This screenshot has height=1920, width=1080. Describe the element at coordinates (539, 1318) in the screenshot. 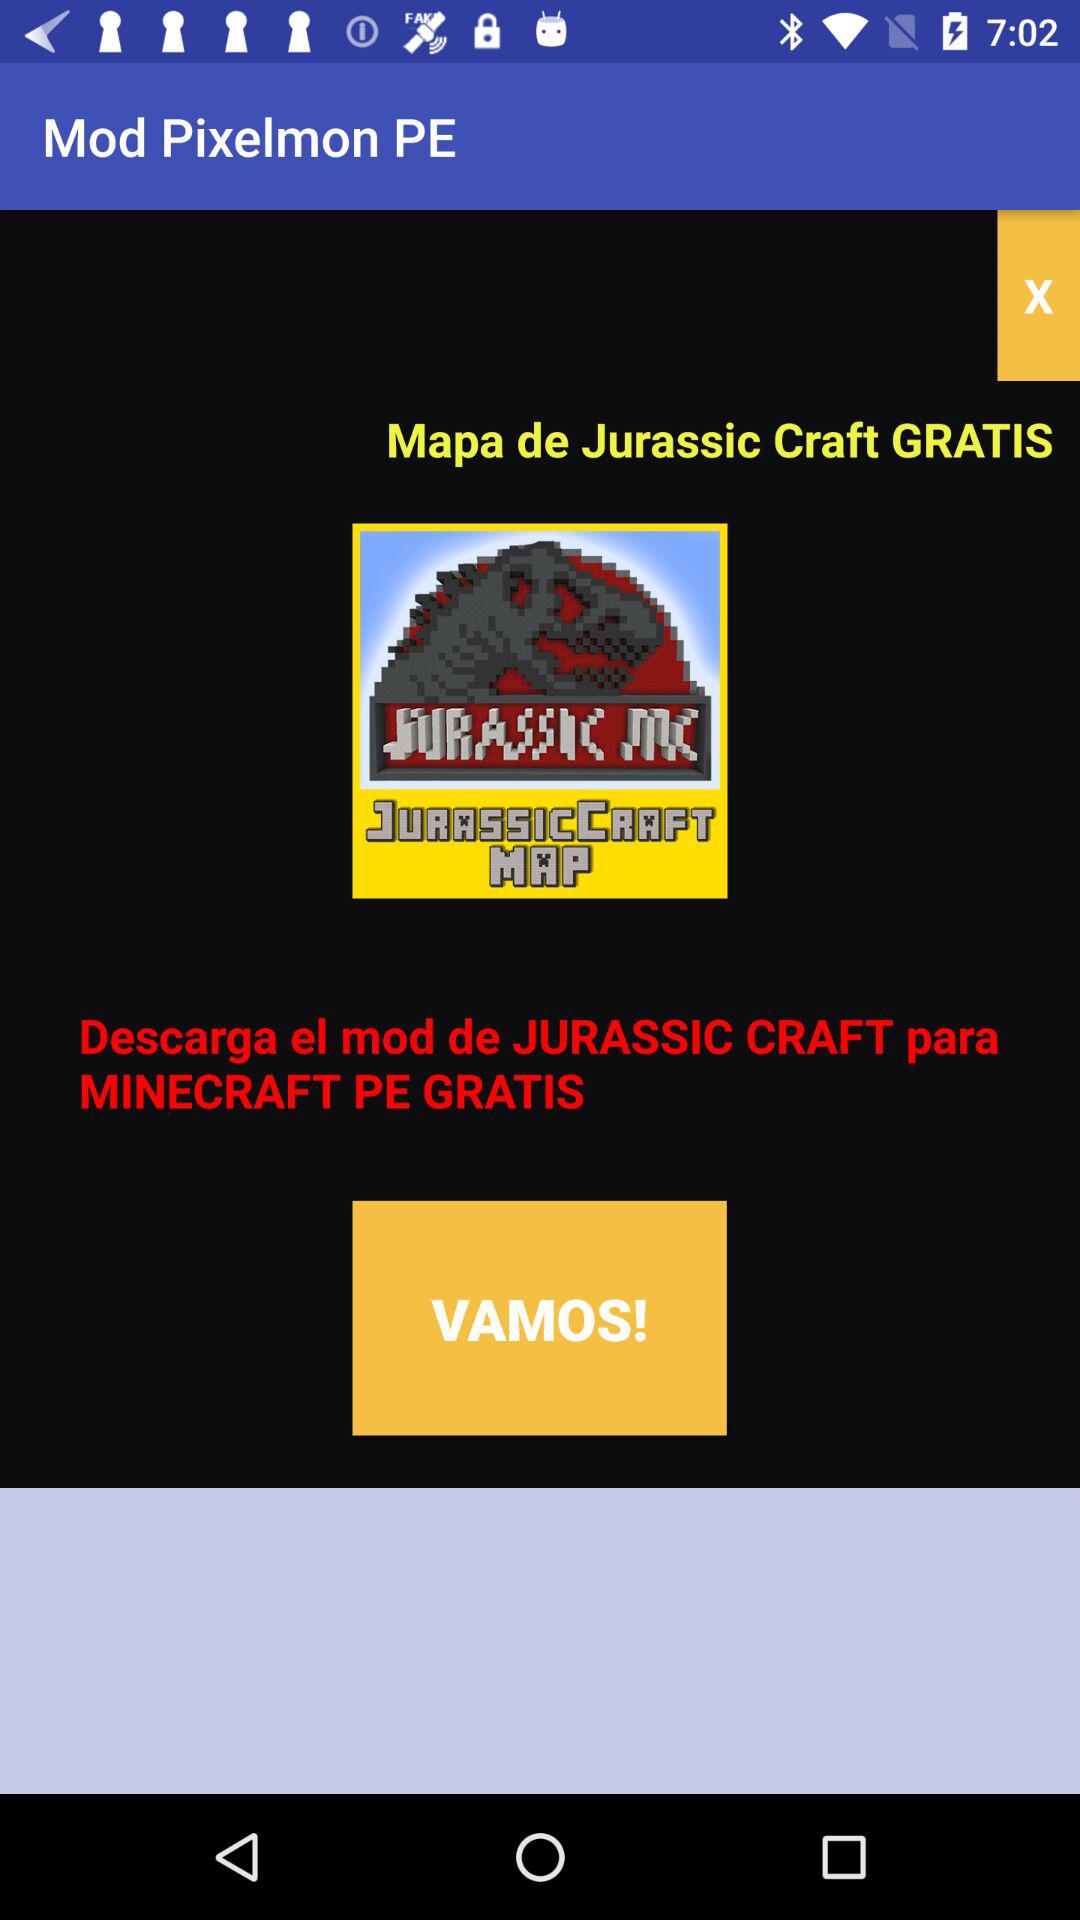

I see `launch the vamos! icon` at that location.